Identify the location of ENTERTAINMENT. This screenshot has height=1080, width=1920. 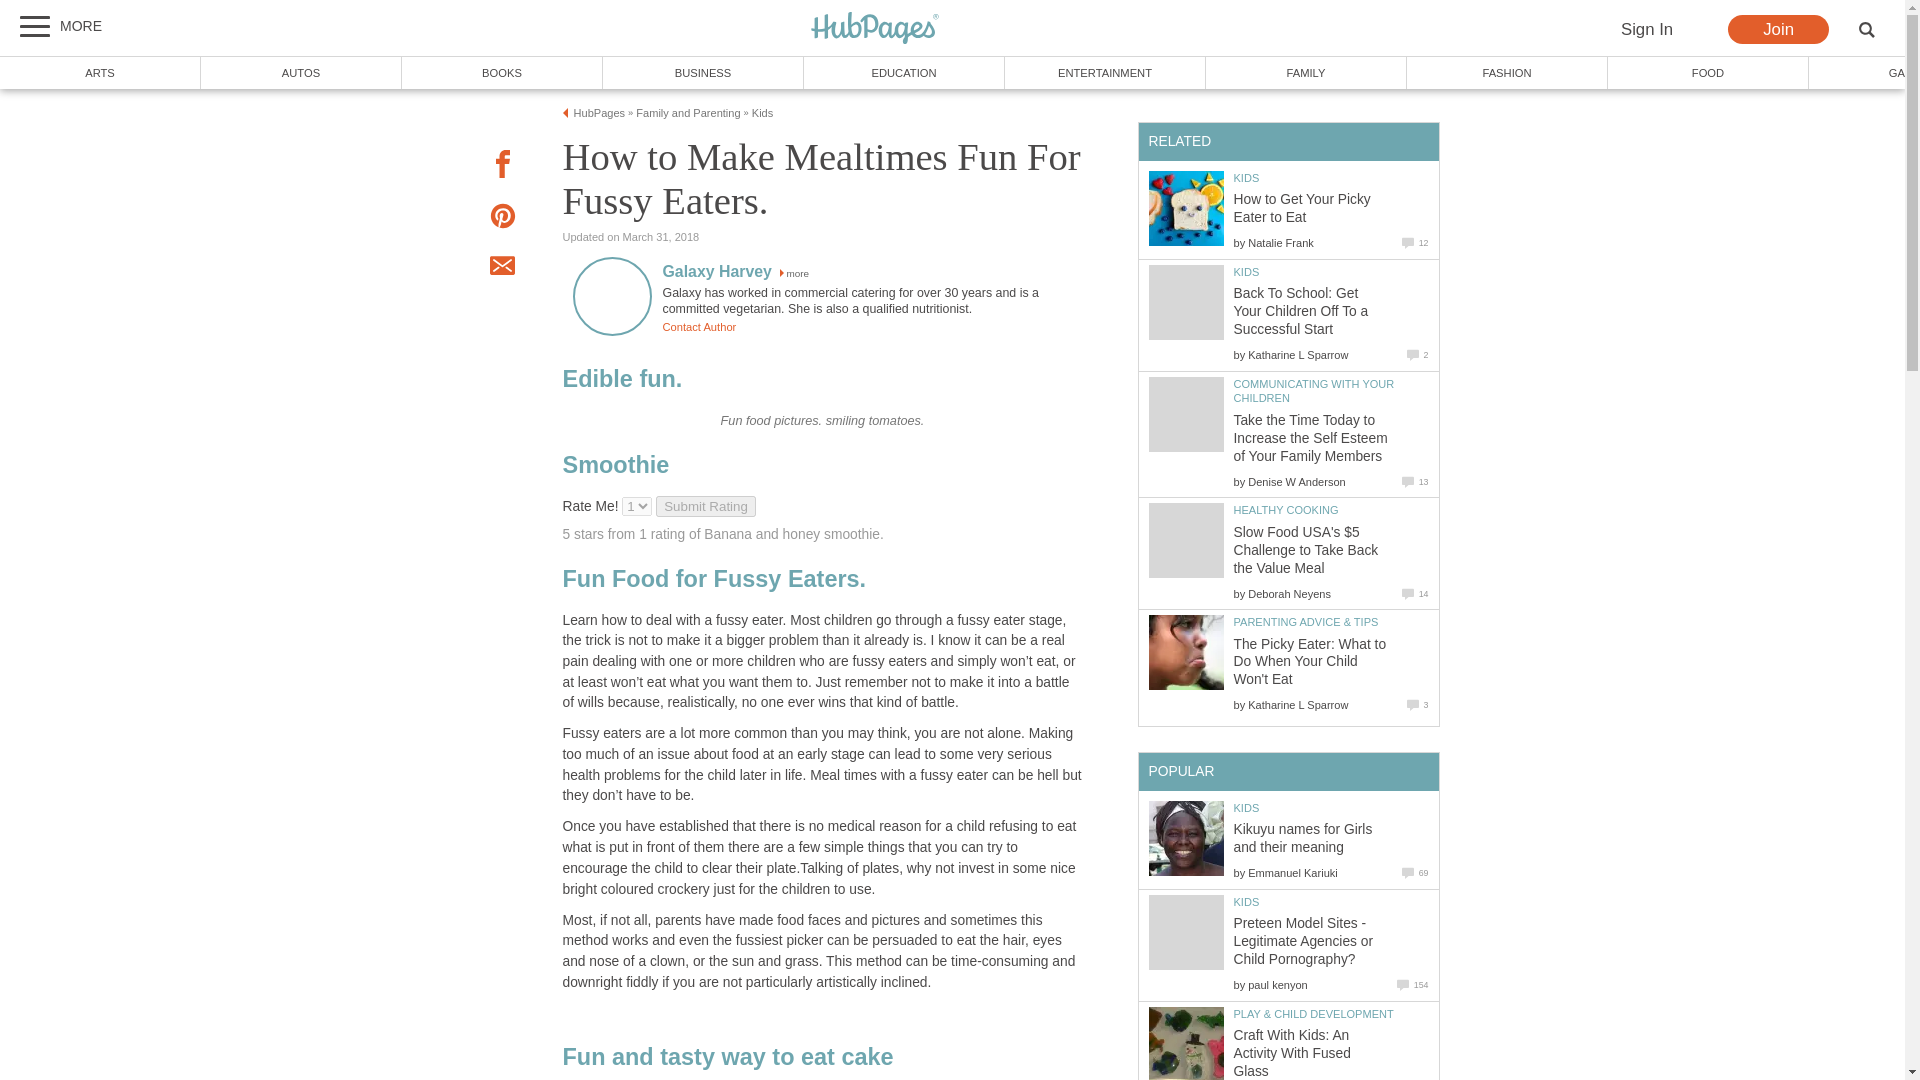
(1104, 72).